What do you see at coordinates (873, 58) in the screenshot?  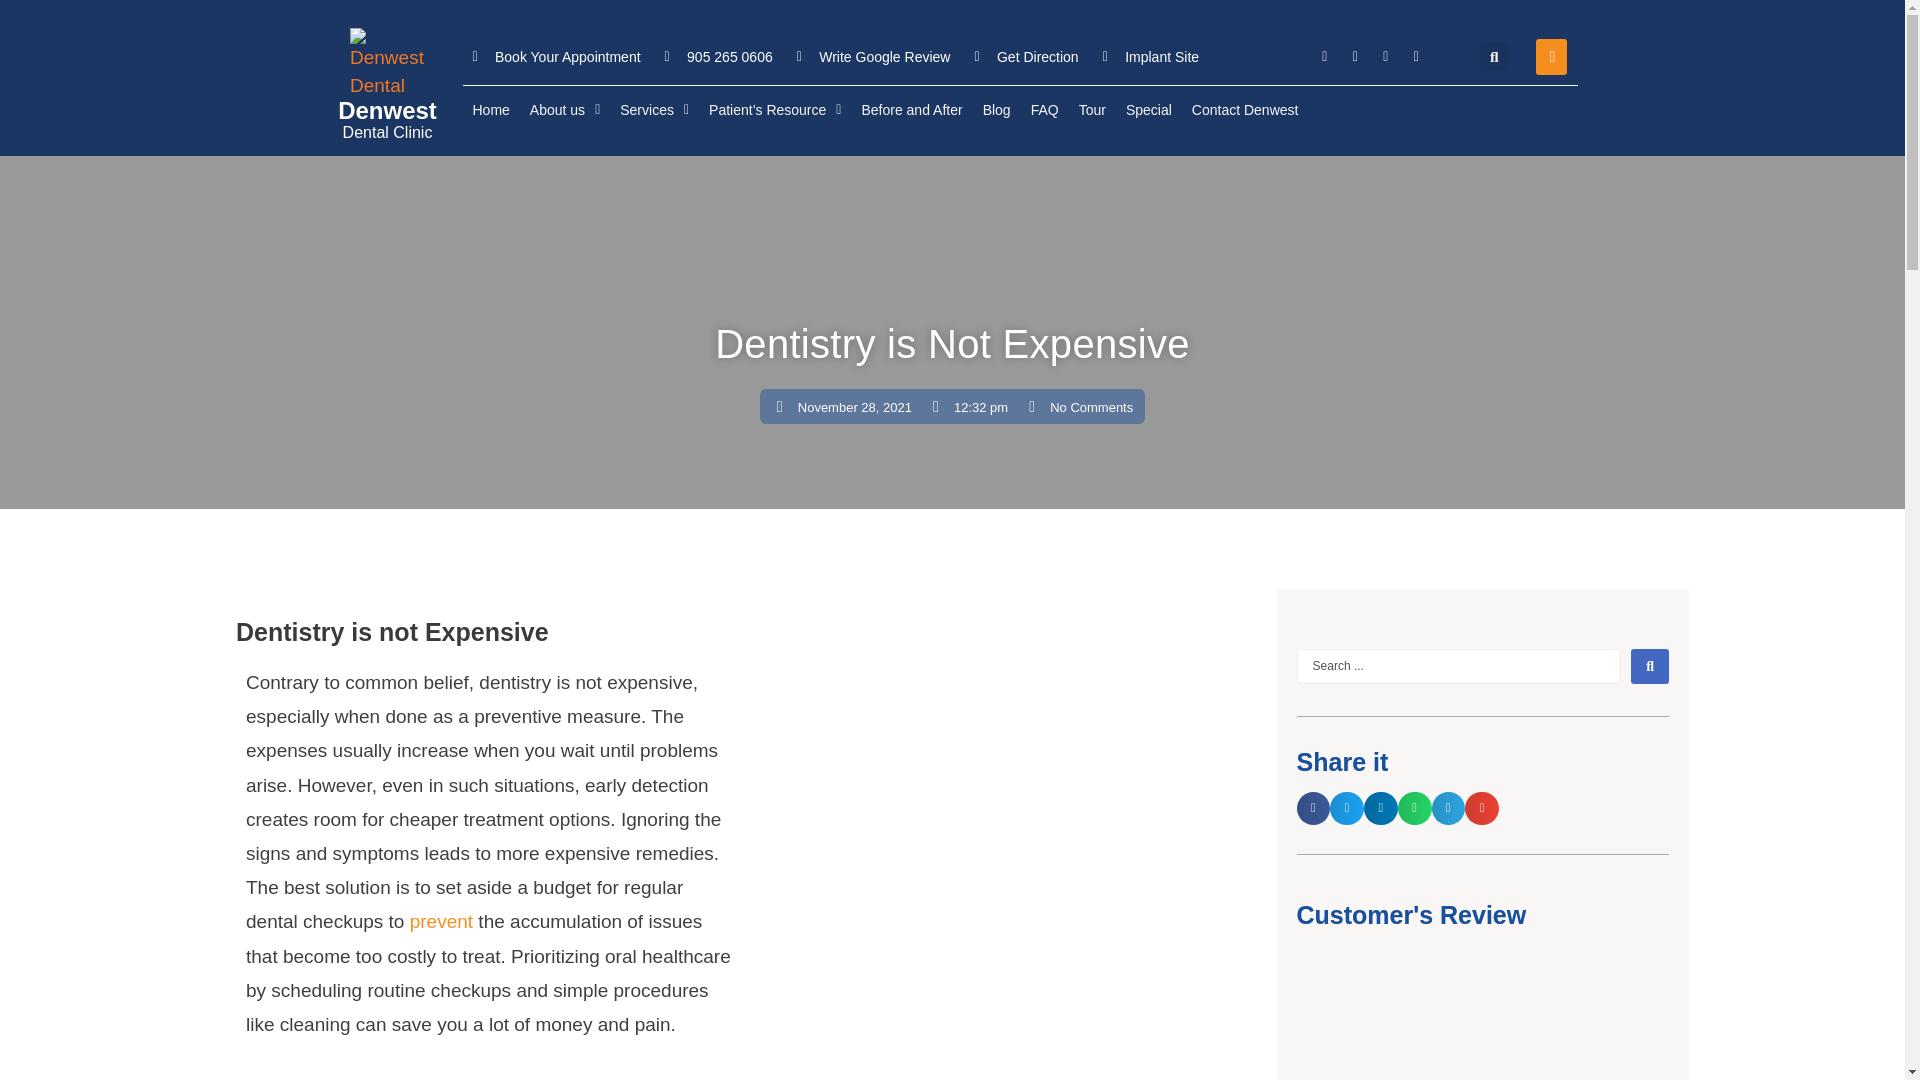 I see `Write Google Review` at bounding box center [873, 58].